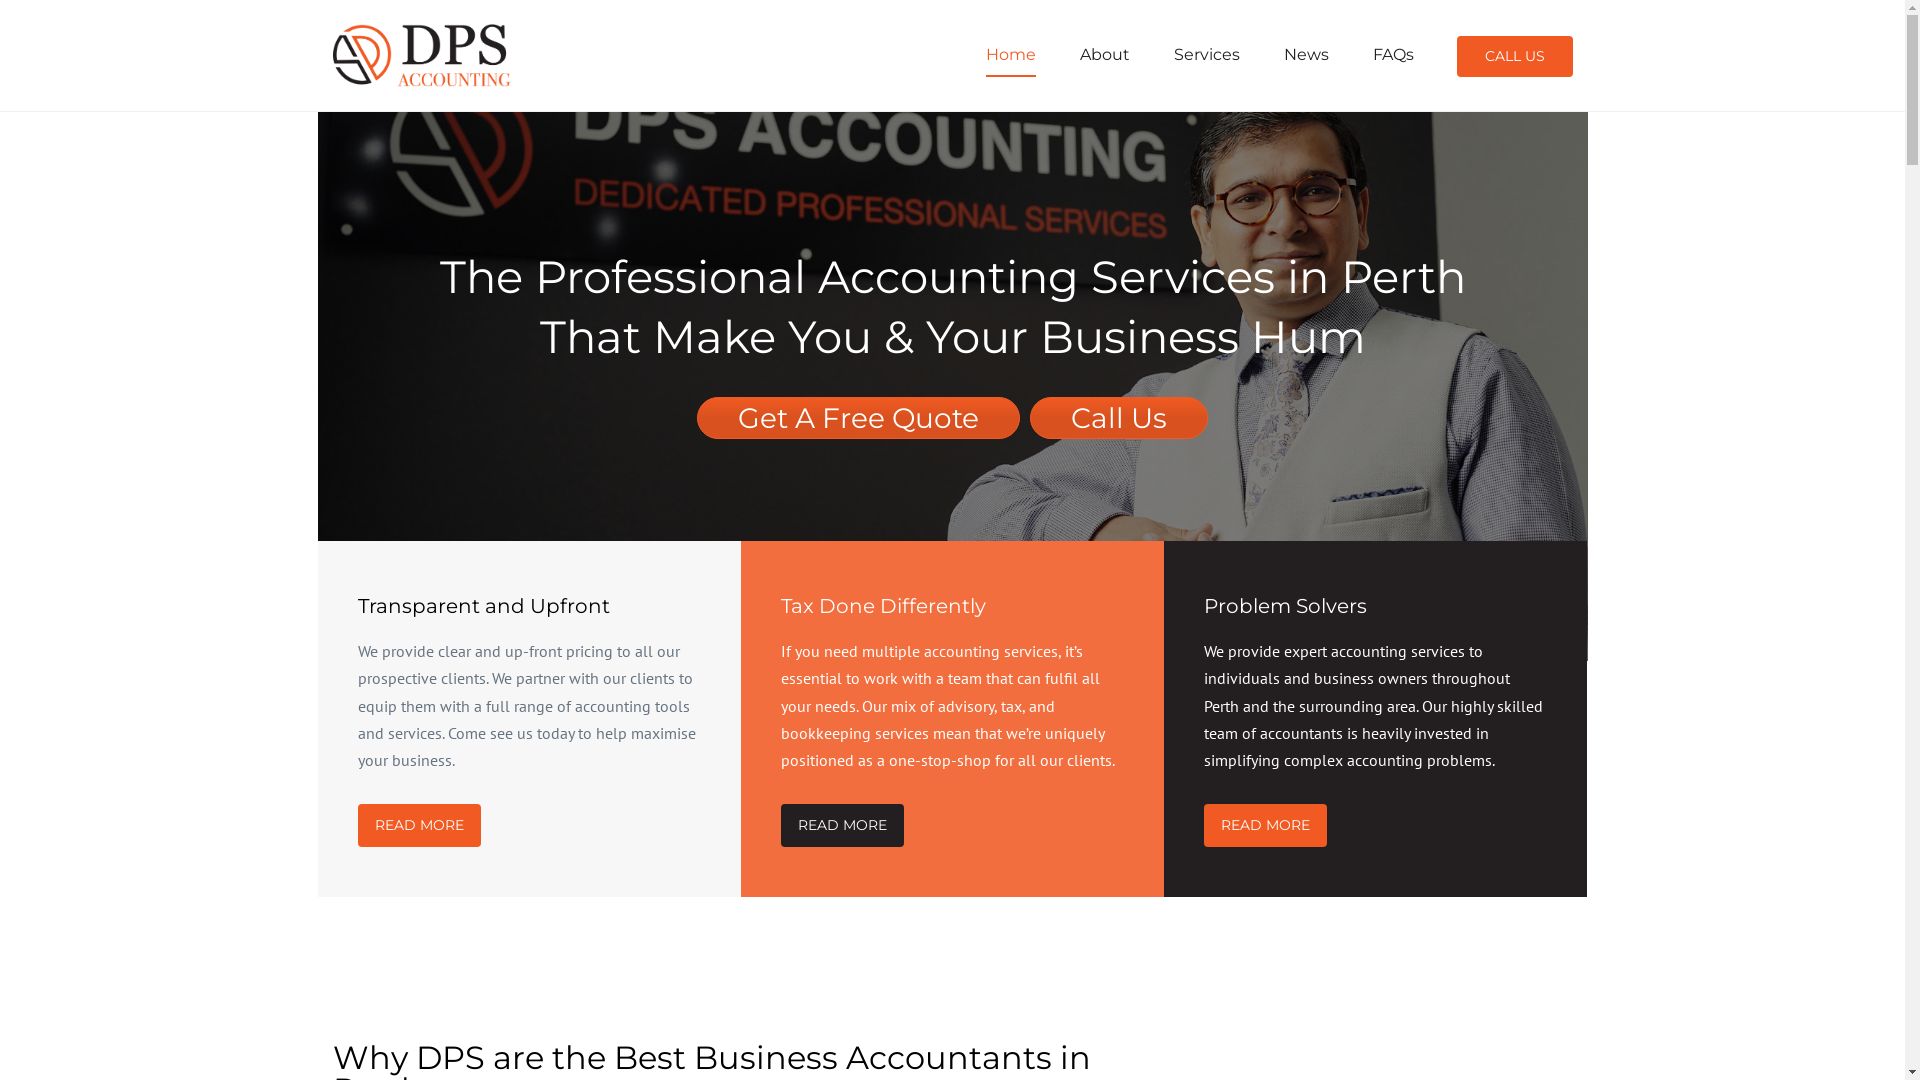  Describe the element at coordinates (420, 826) in the screenshot. I see `READ MORE` at that location.